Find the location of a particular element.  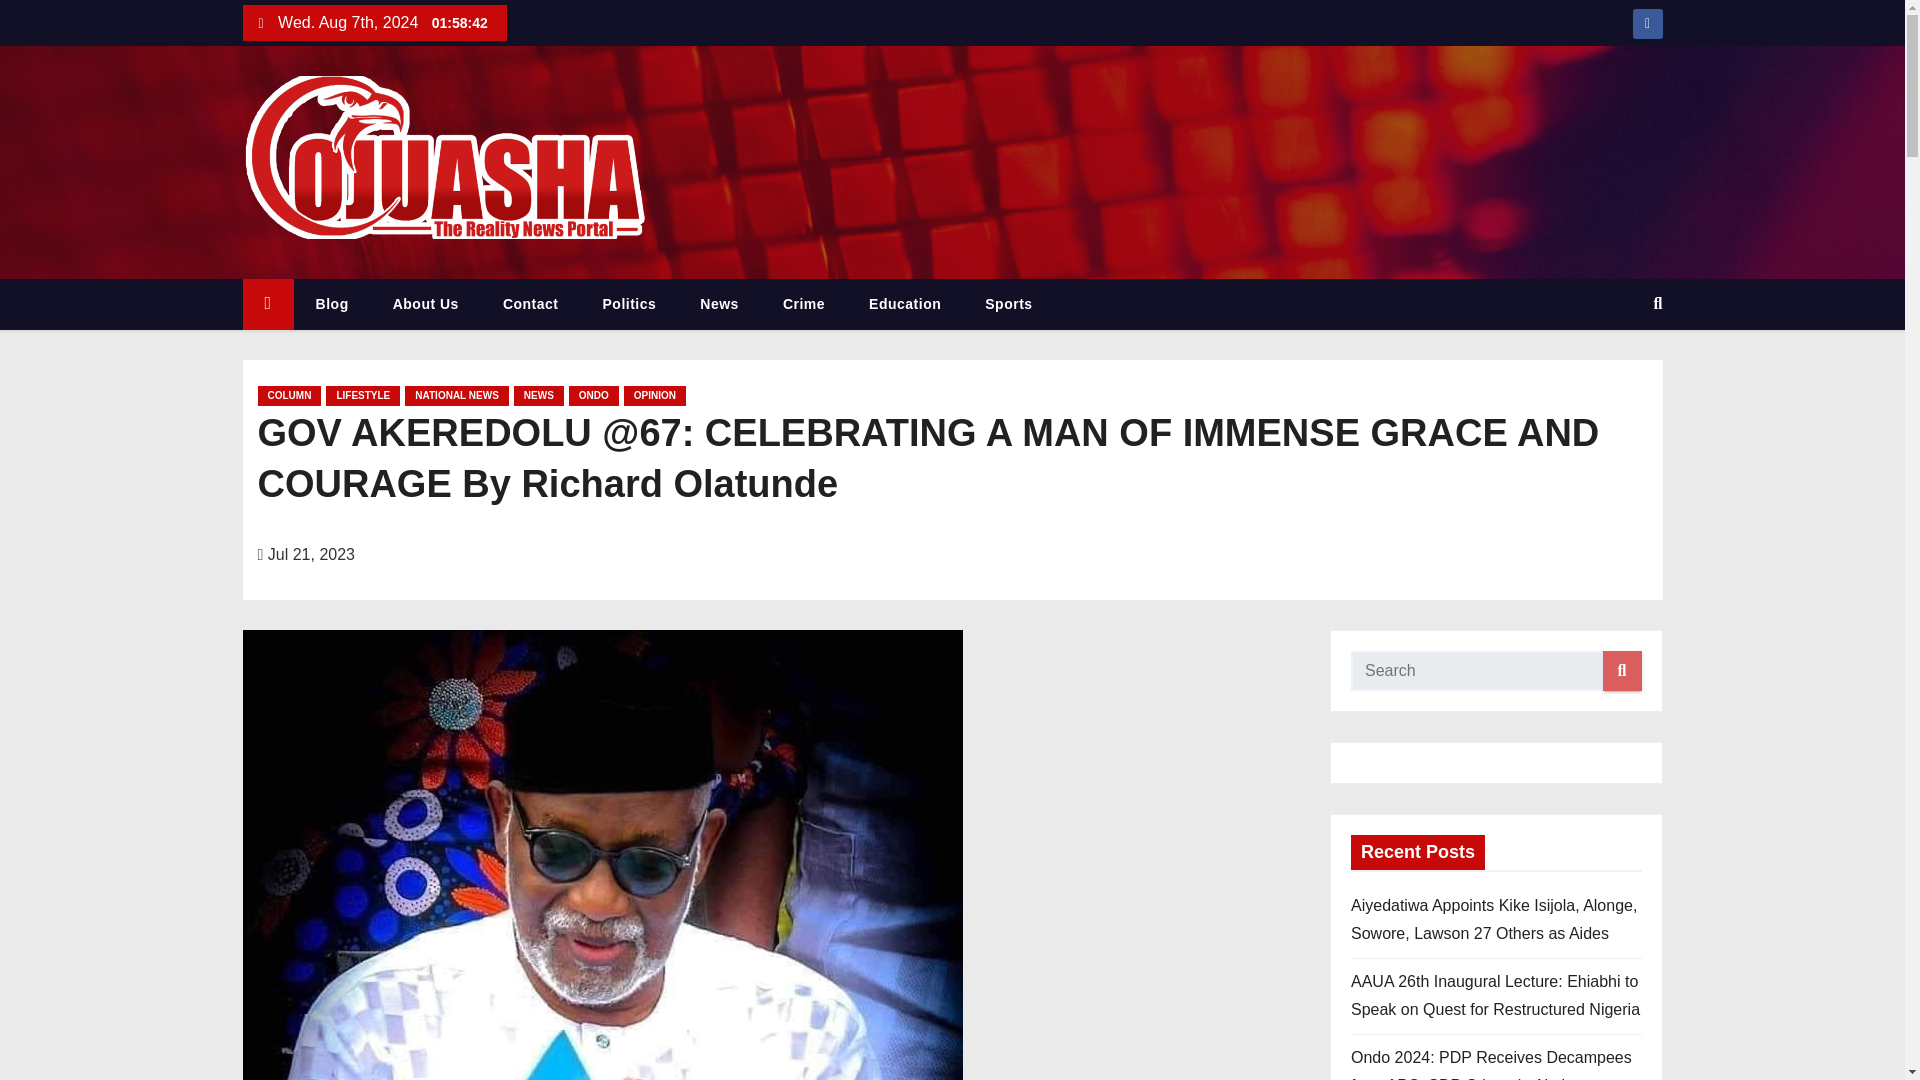

News is located at coordinates (718, 304).